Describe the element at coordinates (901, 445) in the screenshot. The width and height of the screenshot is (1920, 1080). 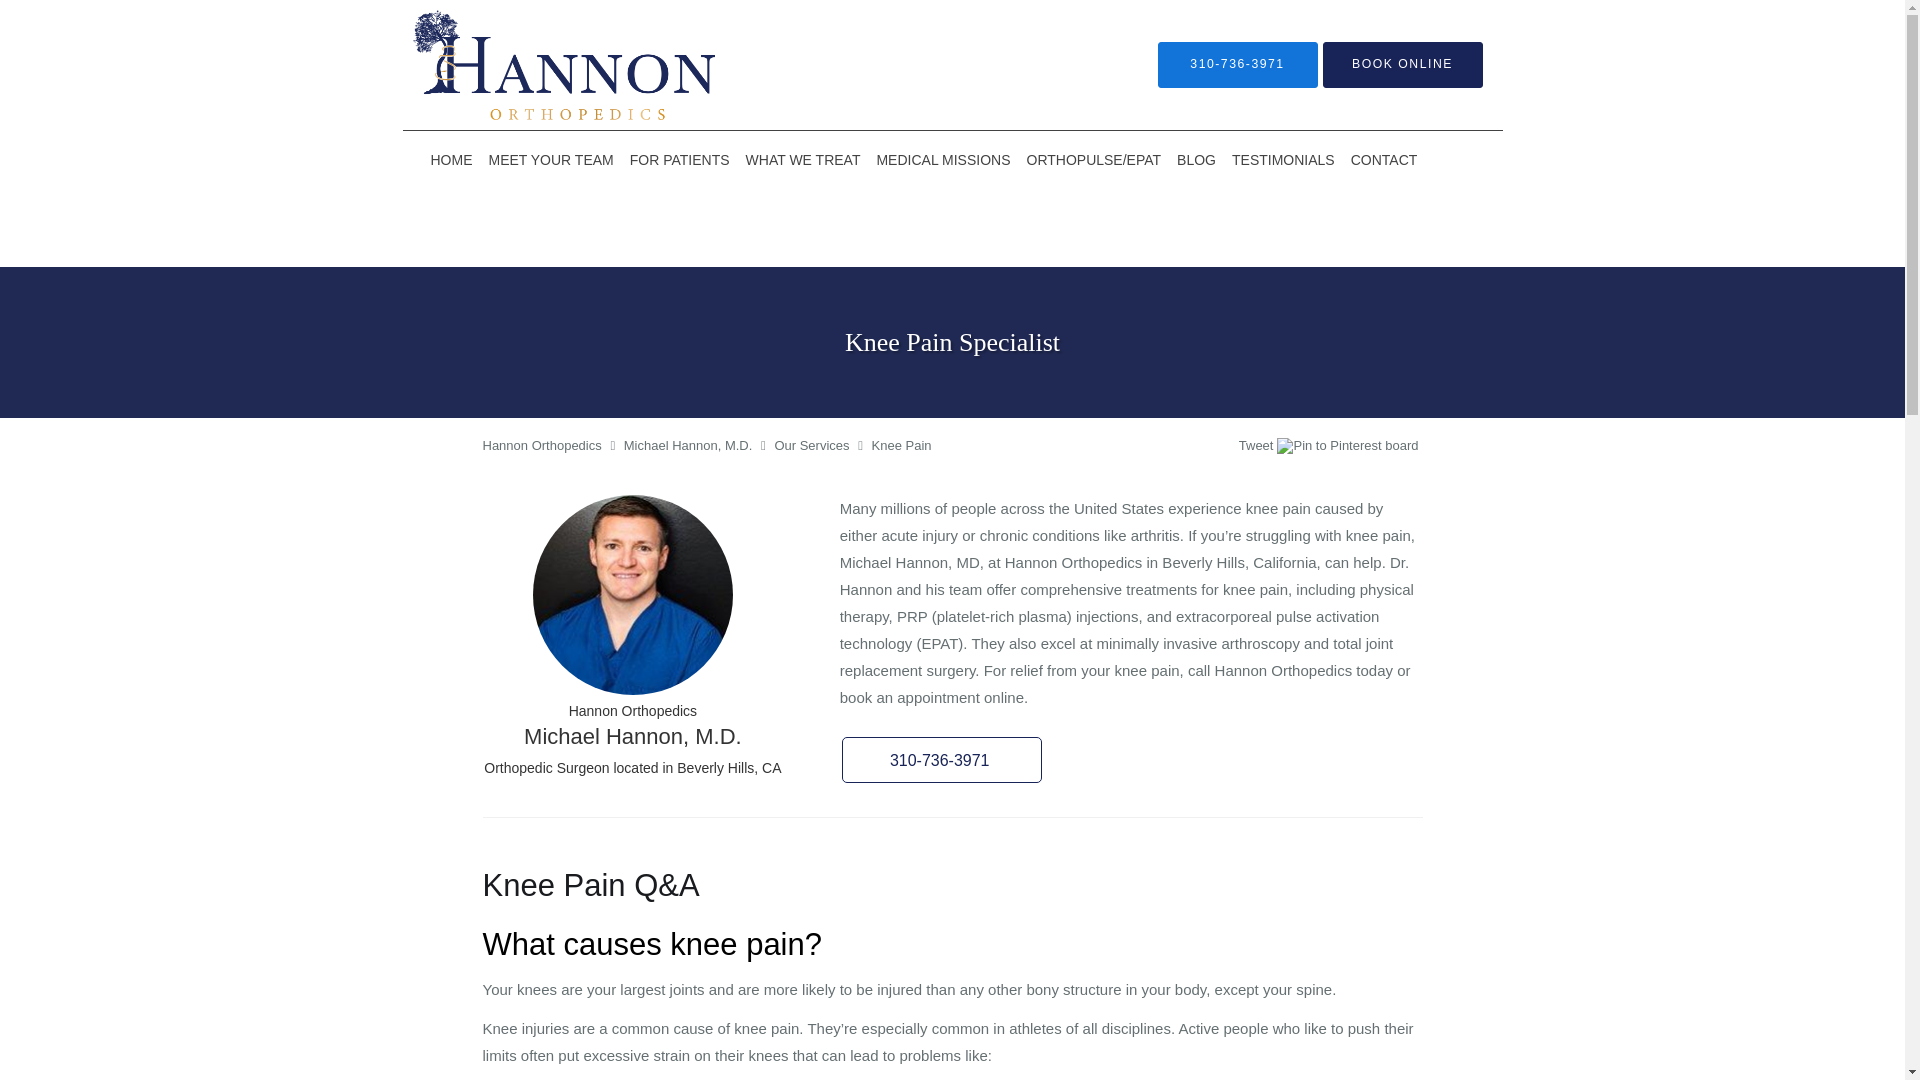
I see `Knee Pain` at that location.